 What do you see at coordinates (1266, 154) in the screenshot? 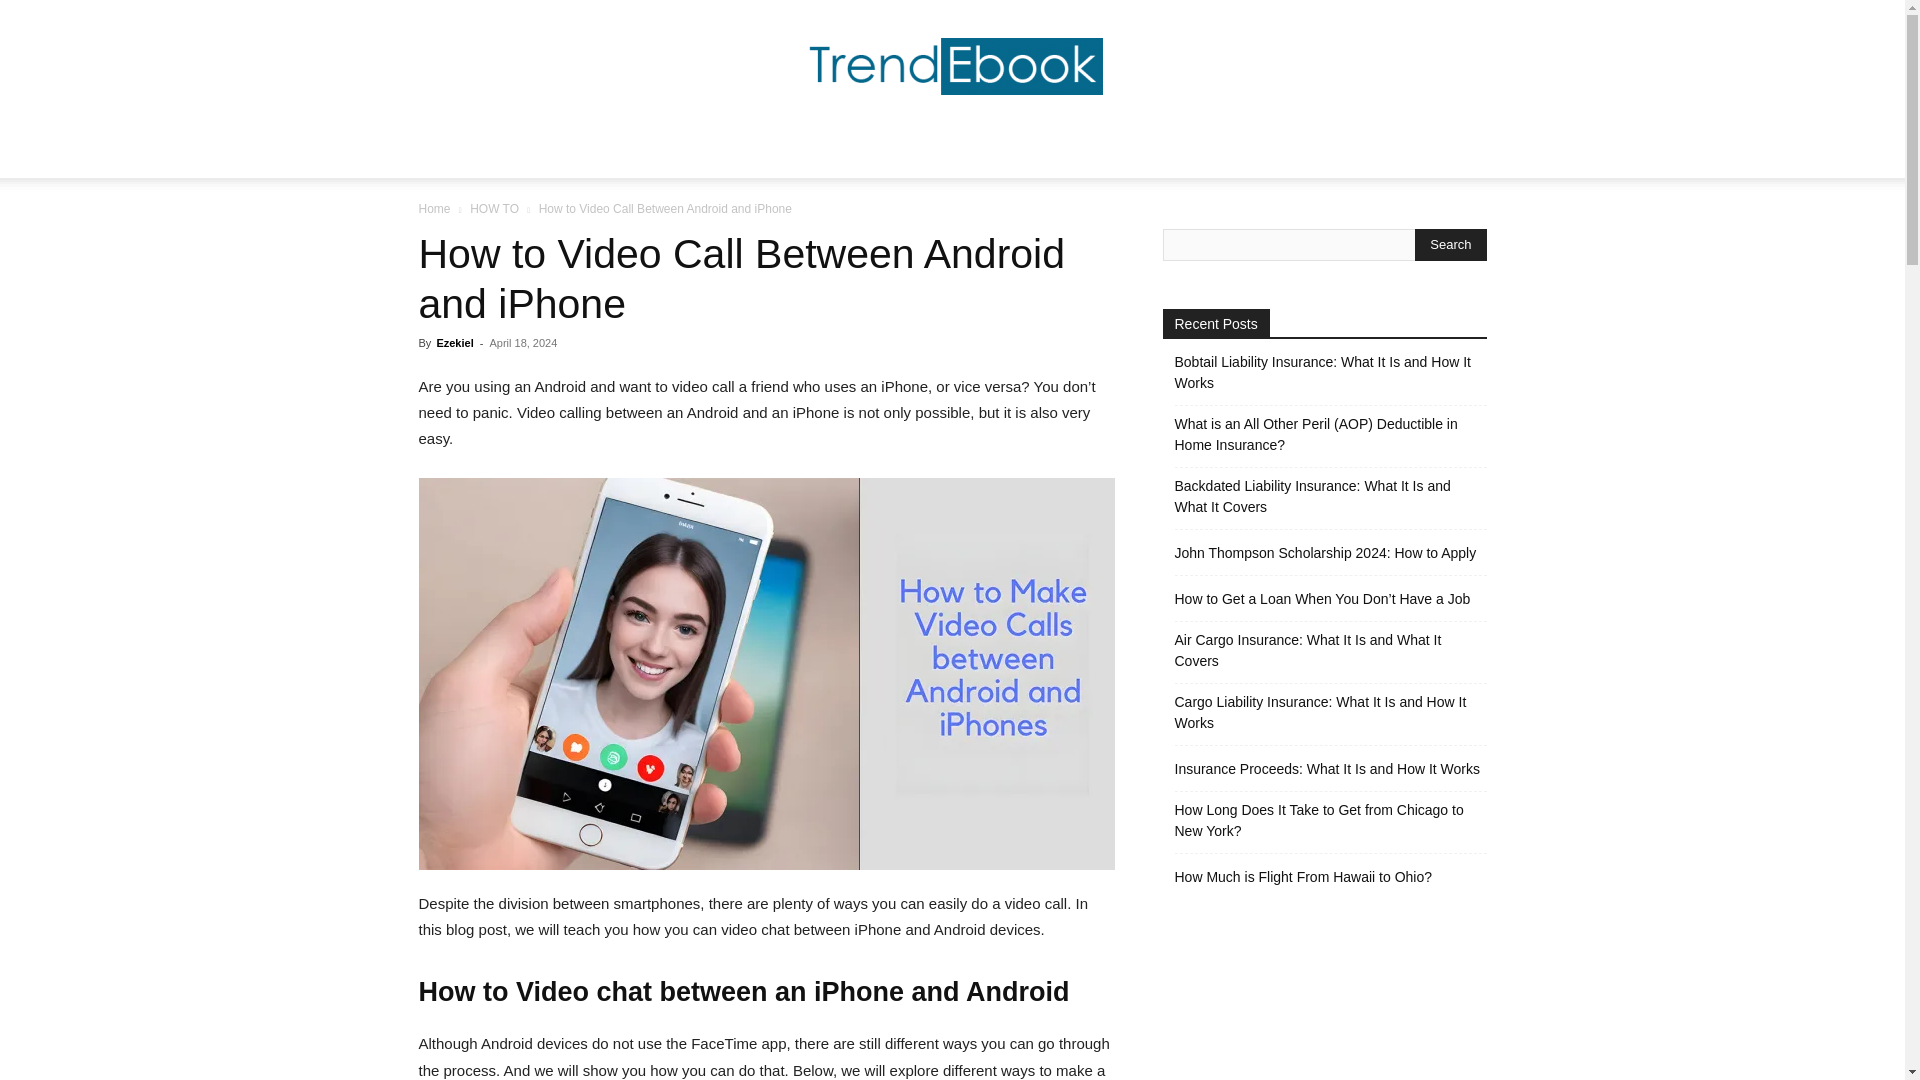
I see `ABOUT US` at bounding box center [1266, 154].